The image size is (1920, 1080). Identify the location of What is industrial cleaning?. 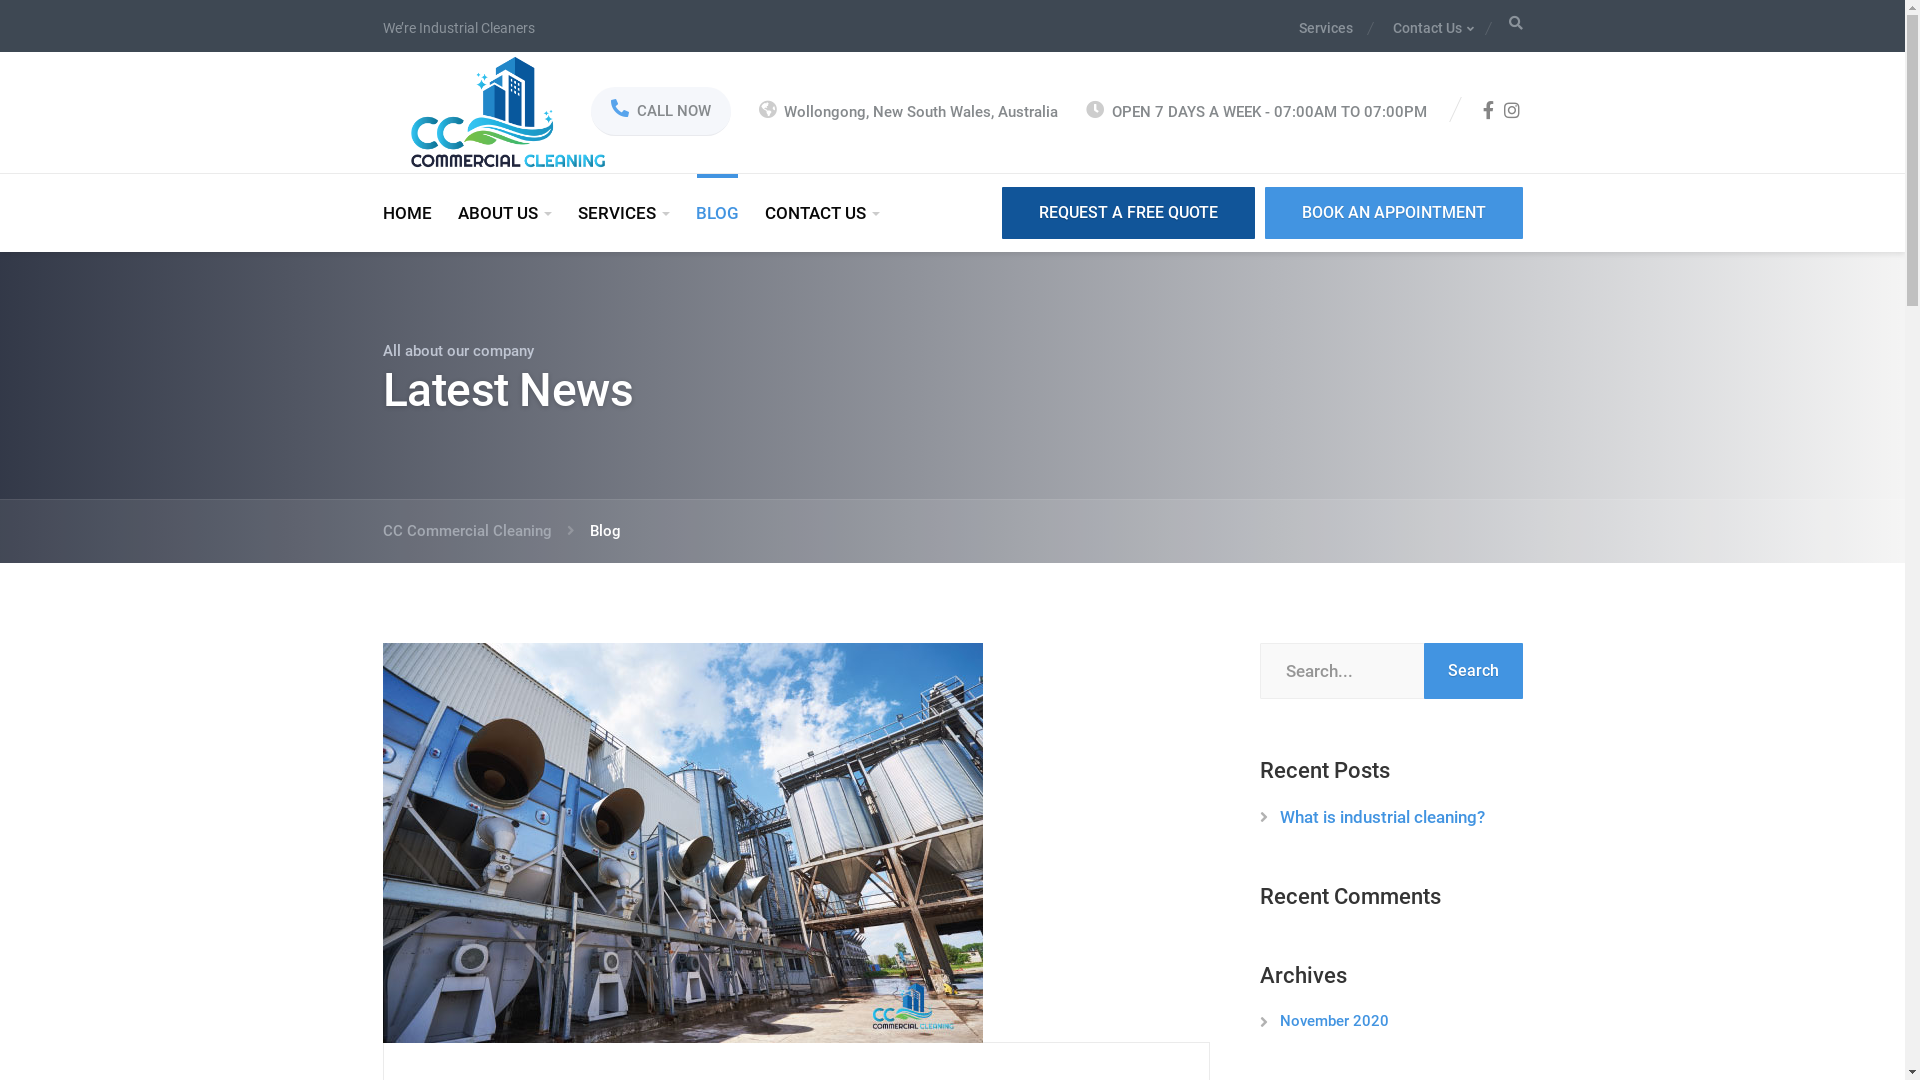
(1382, 817).